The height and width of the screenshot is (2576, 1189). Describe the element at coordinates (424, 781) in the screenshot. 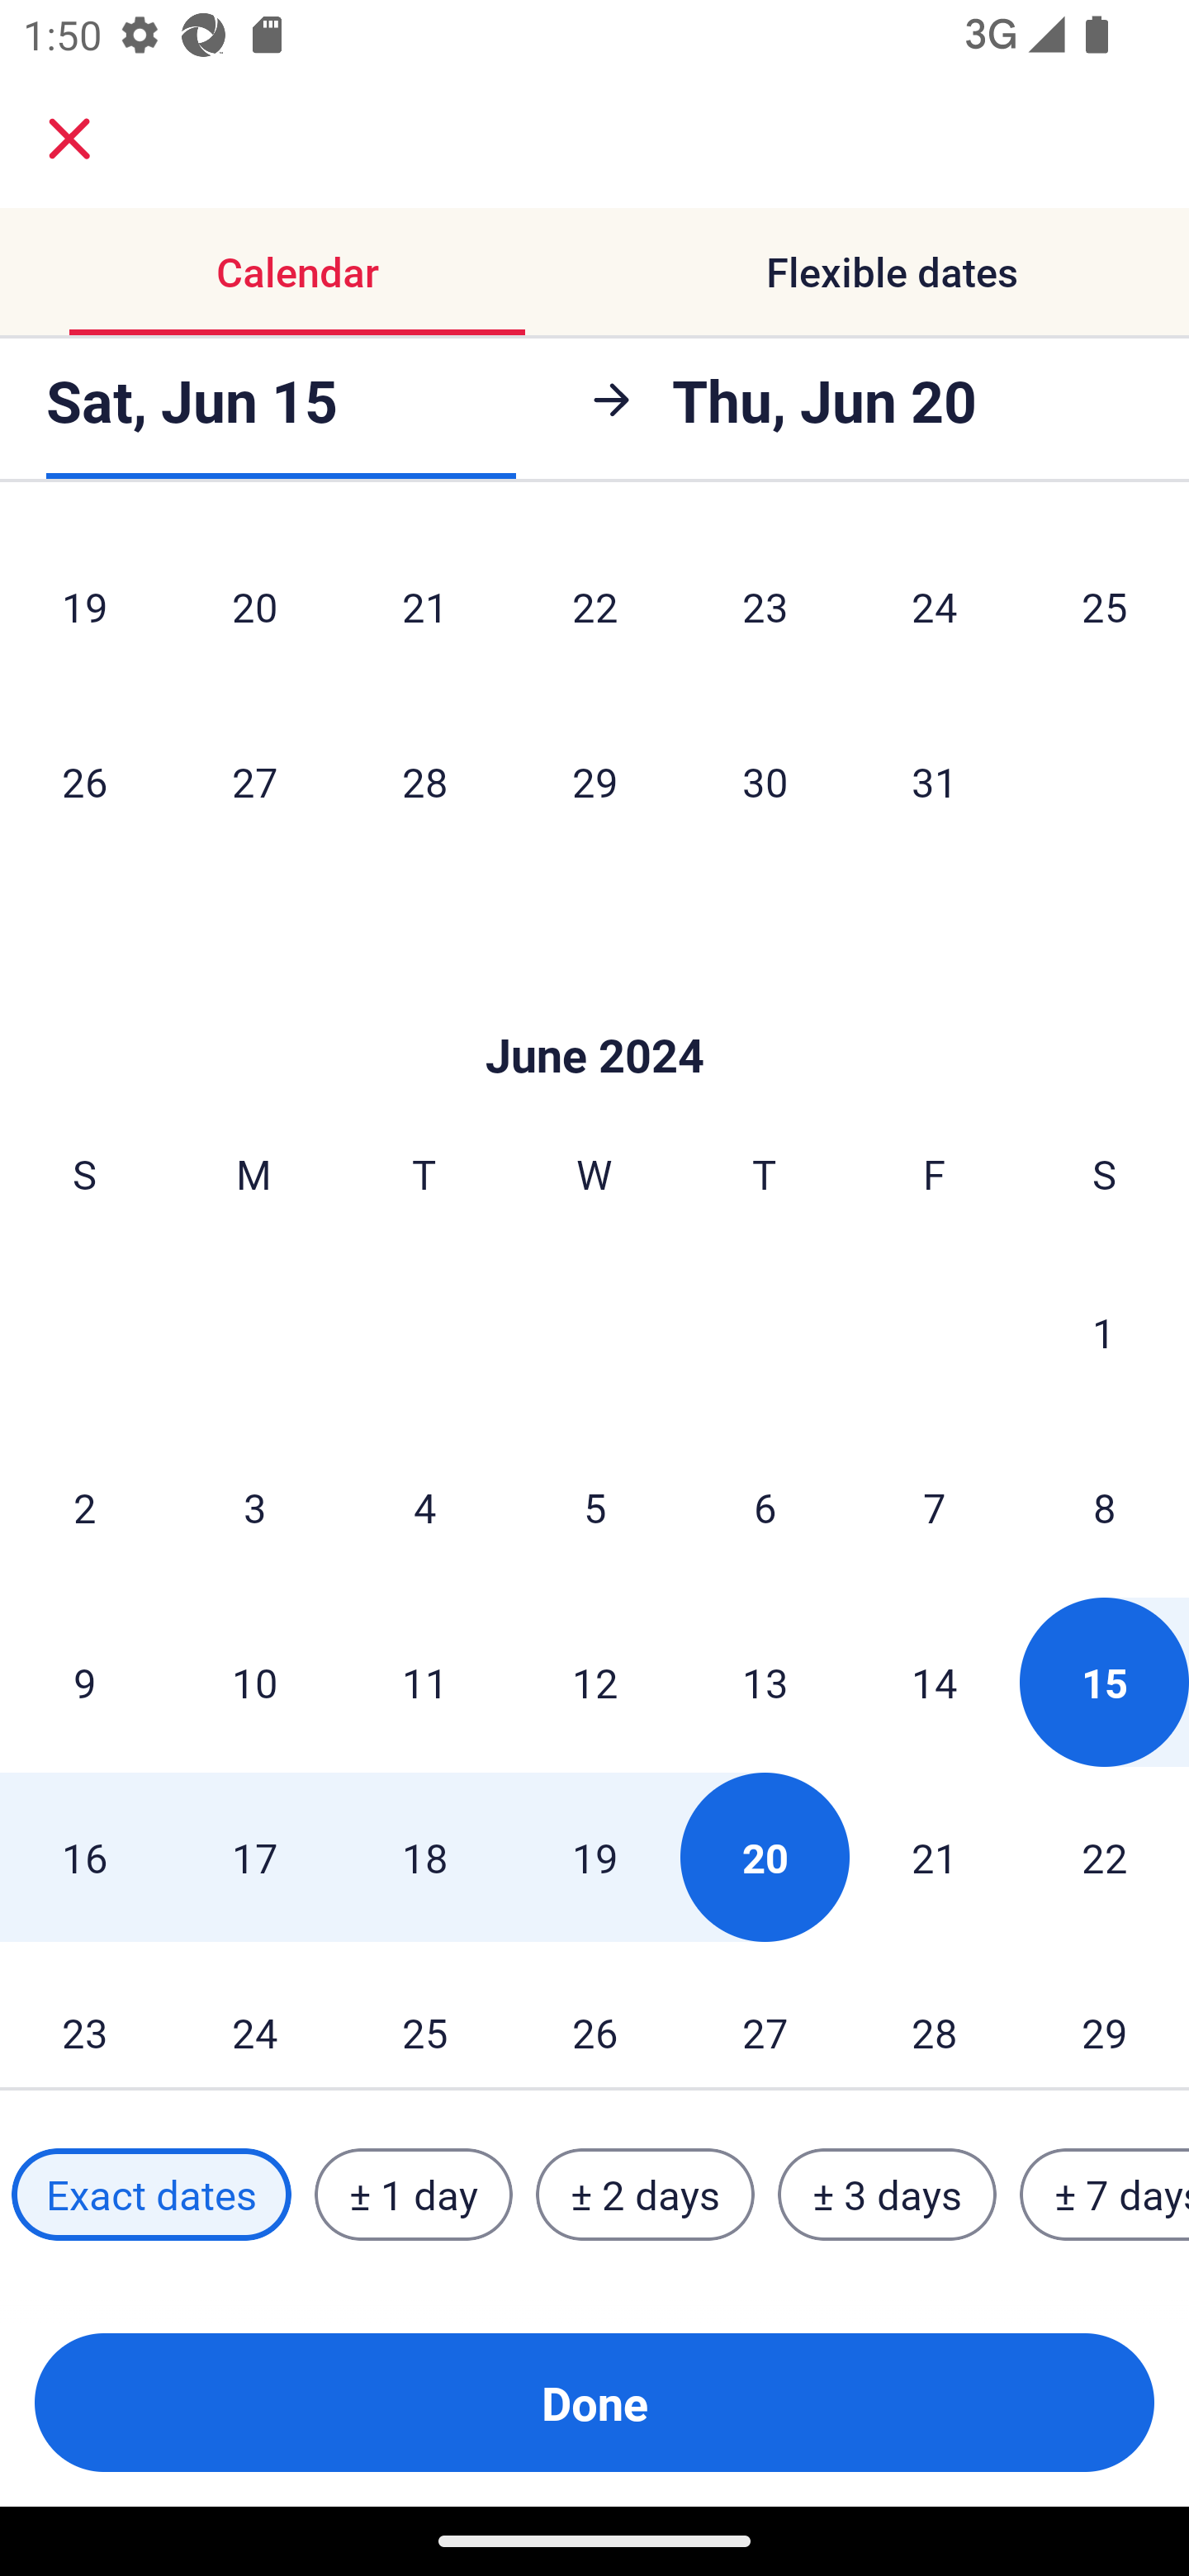

I see `28 Tuesday, May 28, 2024` at that location.